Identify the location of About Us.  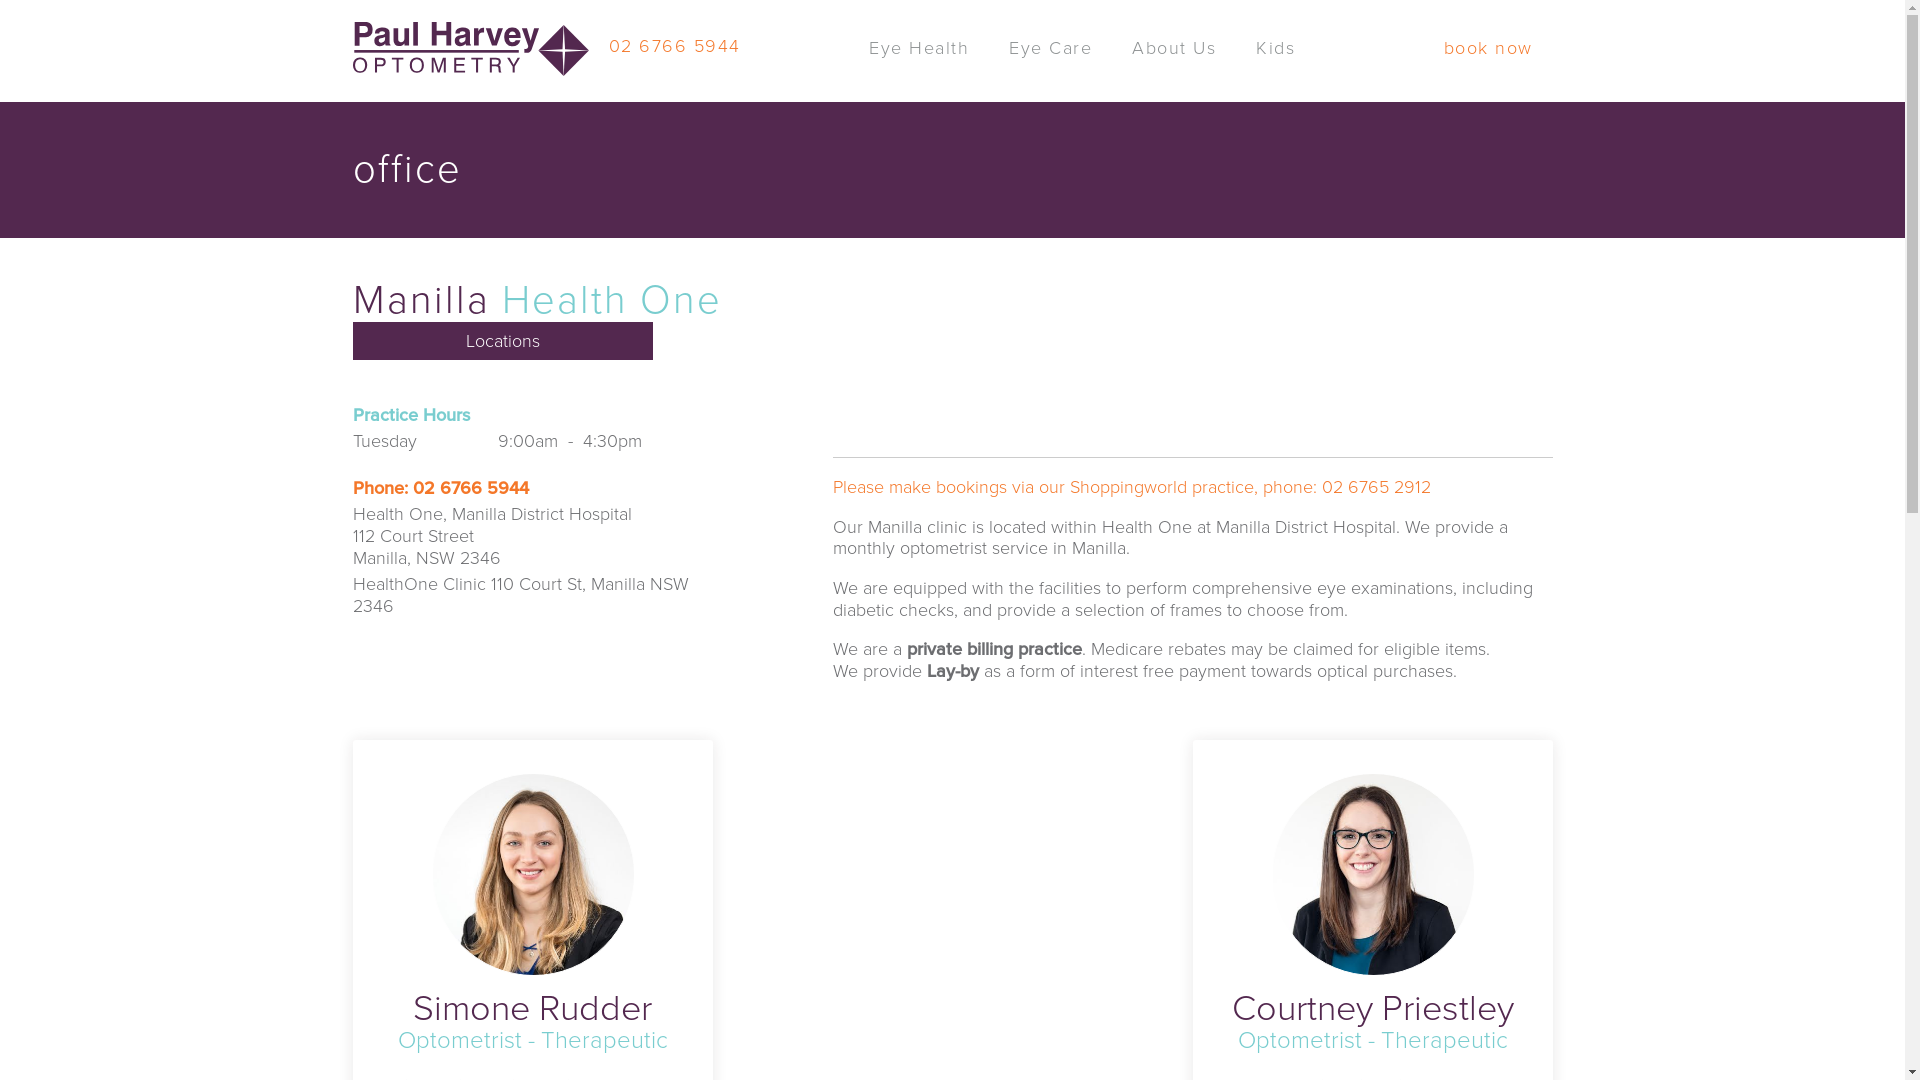
(1174, 63).